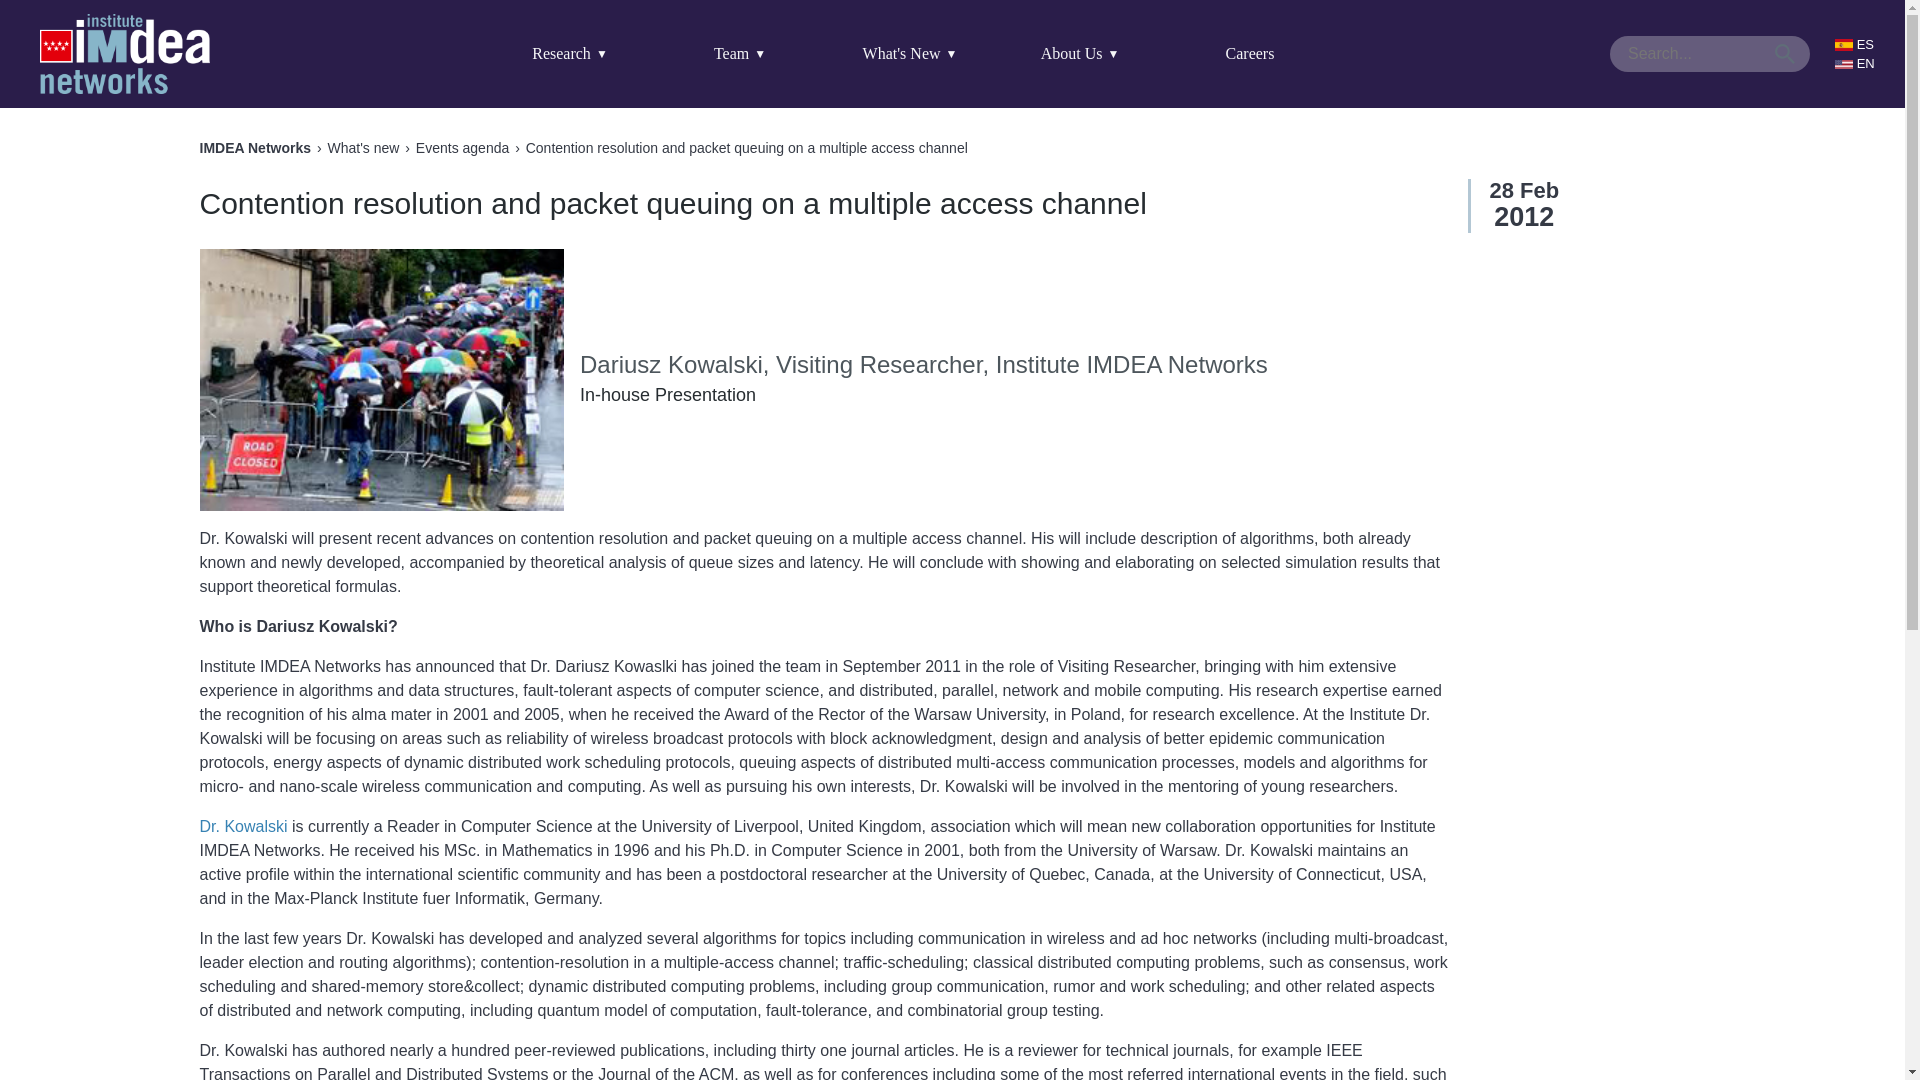 The width and height of the screenshot is (1920, 1080). I want to click on EN, so click(1860, 64).